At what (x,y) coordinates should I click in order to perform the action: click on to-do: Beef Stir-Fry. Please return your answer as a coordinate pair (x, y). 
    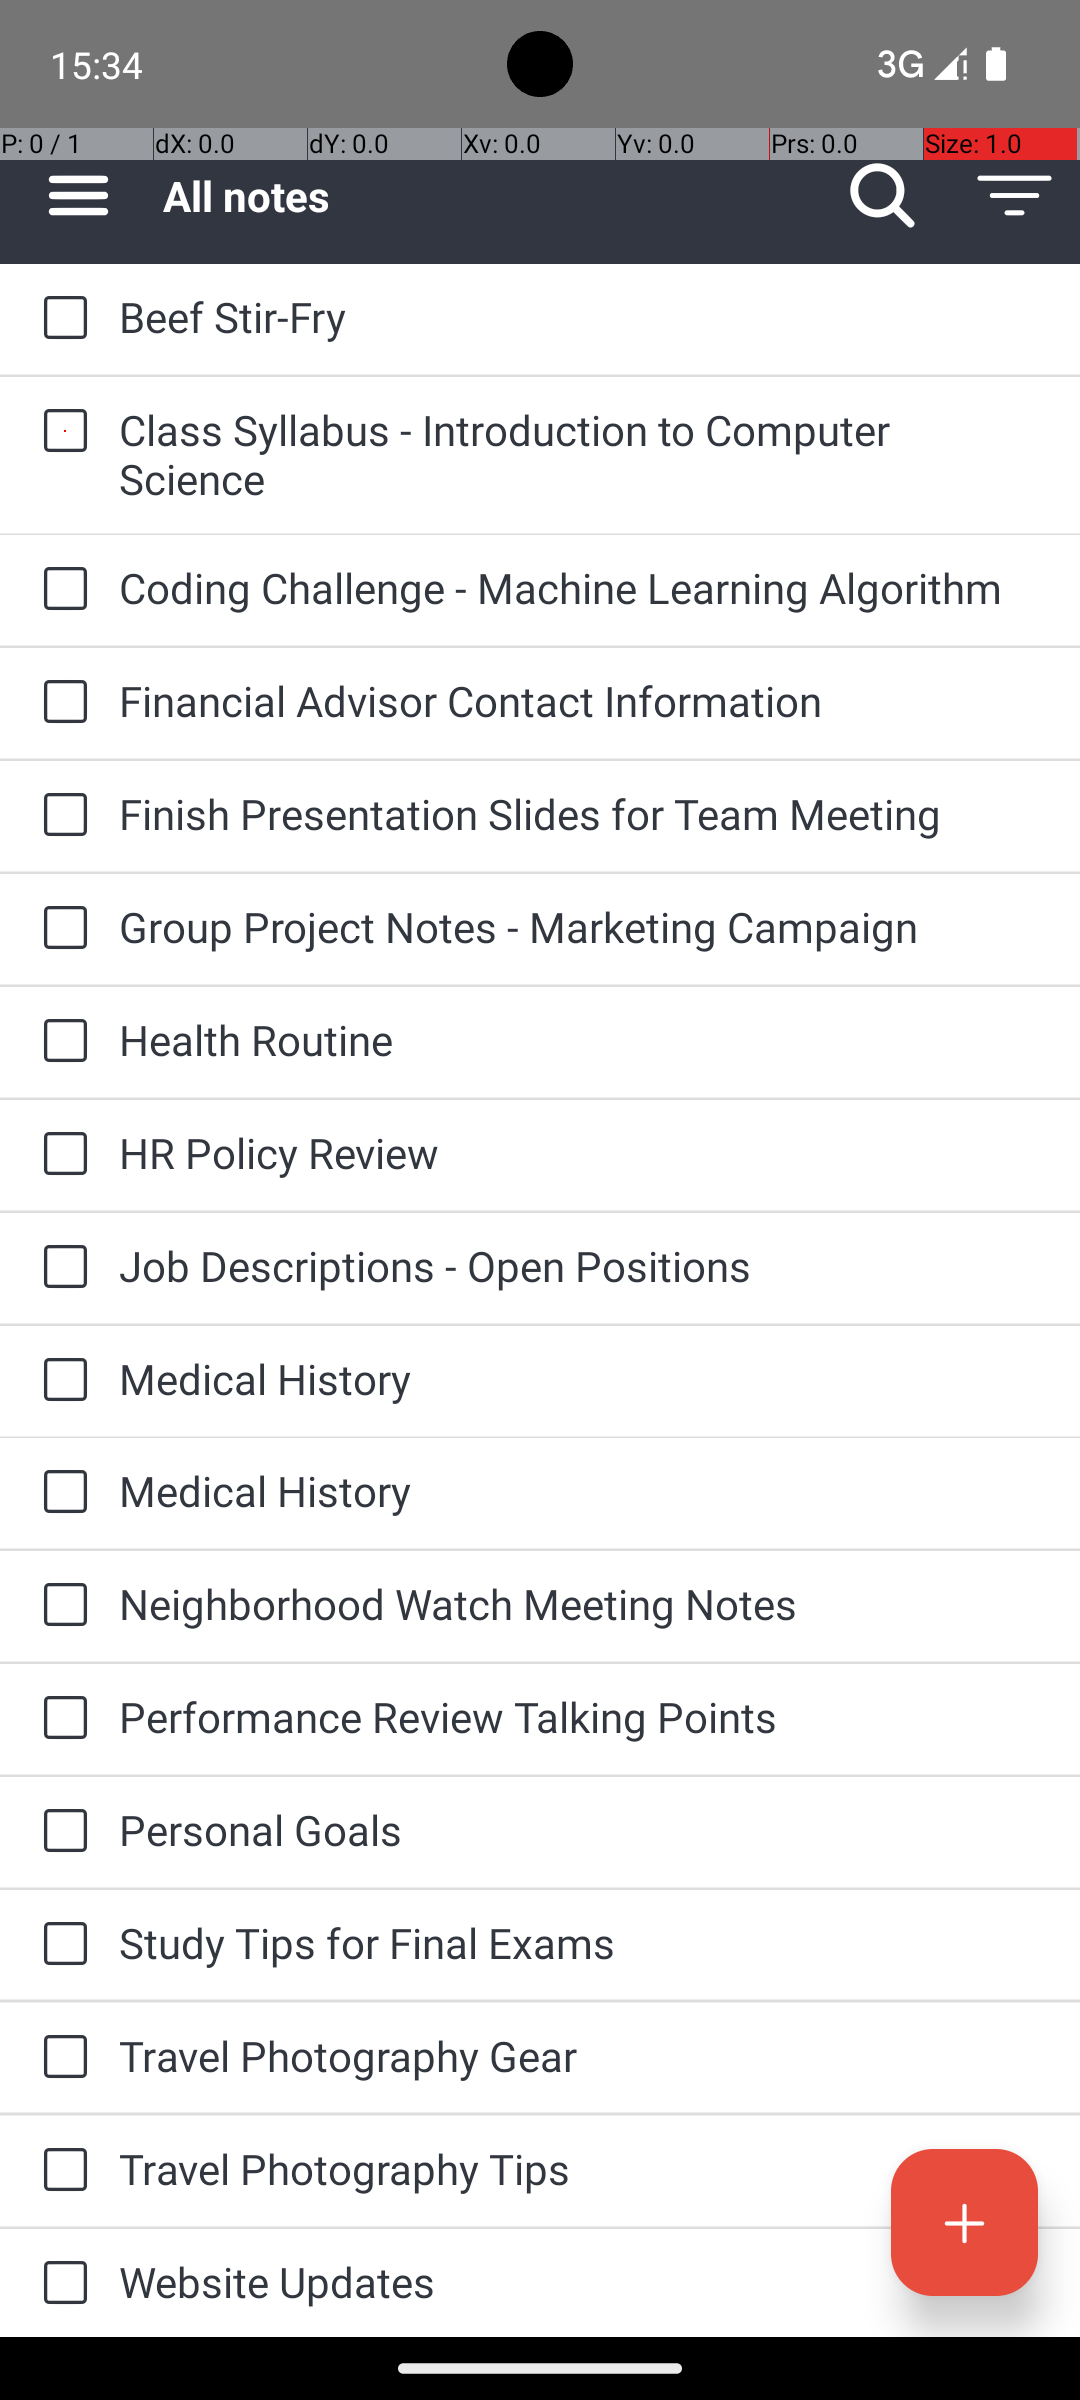
    Looking at the image, I should click on (60, 320).